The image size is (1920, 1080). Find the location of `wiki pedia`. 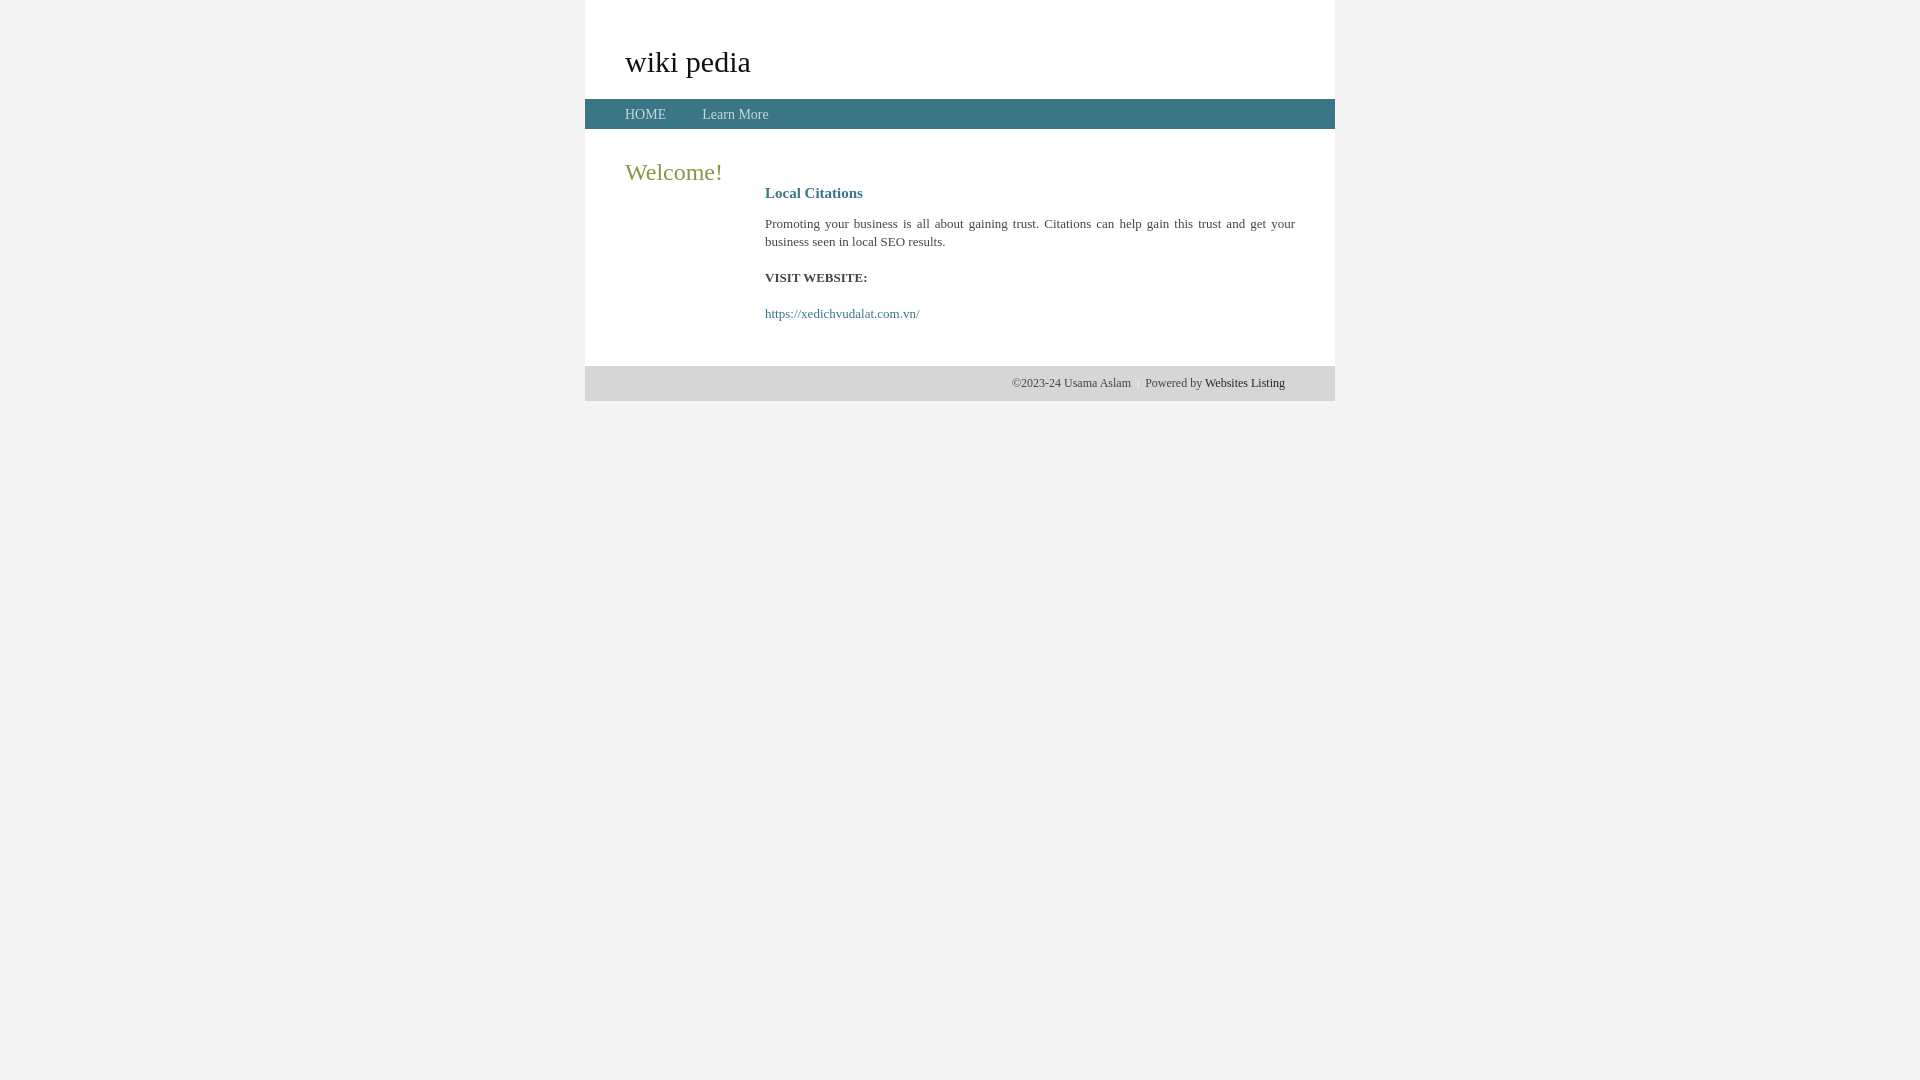

wiki pedia is located at coordinates (688, 61).